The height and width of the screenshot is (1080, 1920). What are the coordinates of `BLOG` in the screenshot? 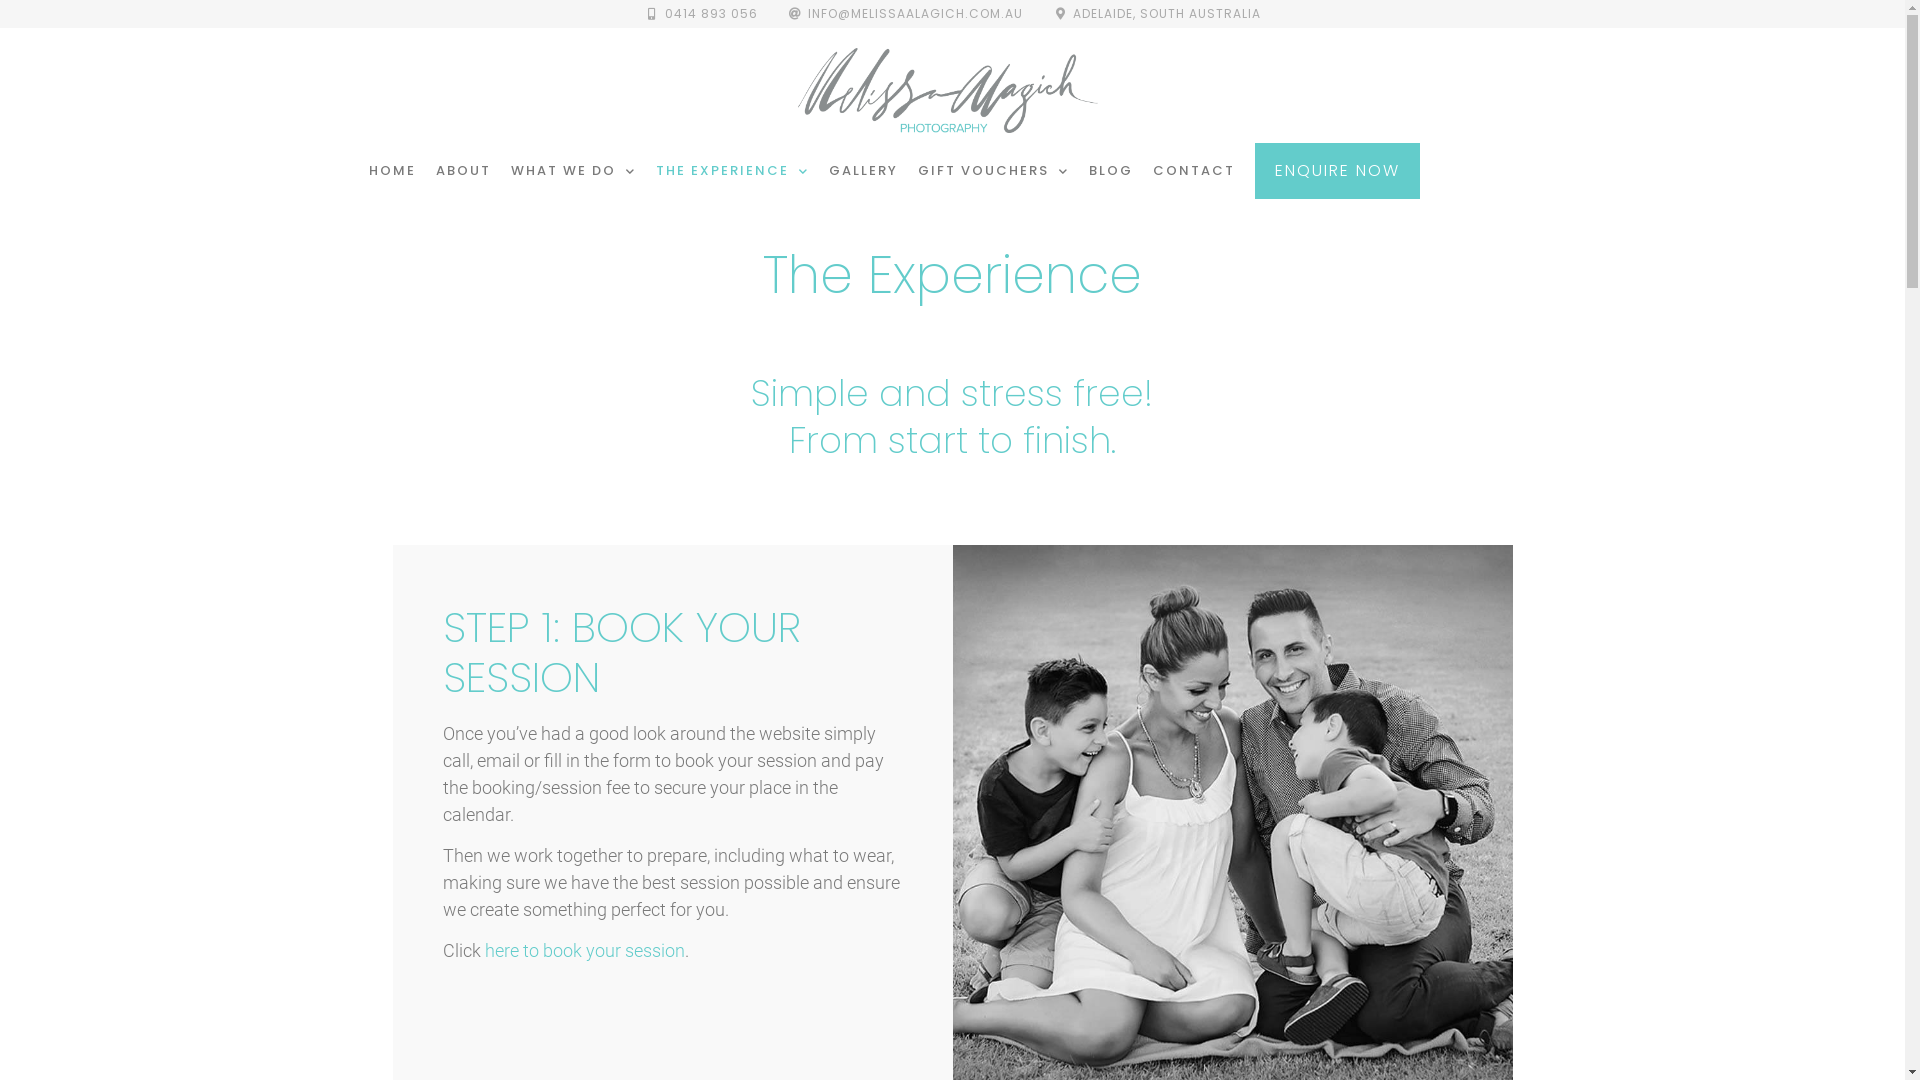 It's located at (1111, 171).